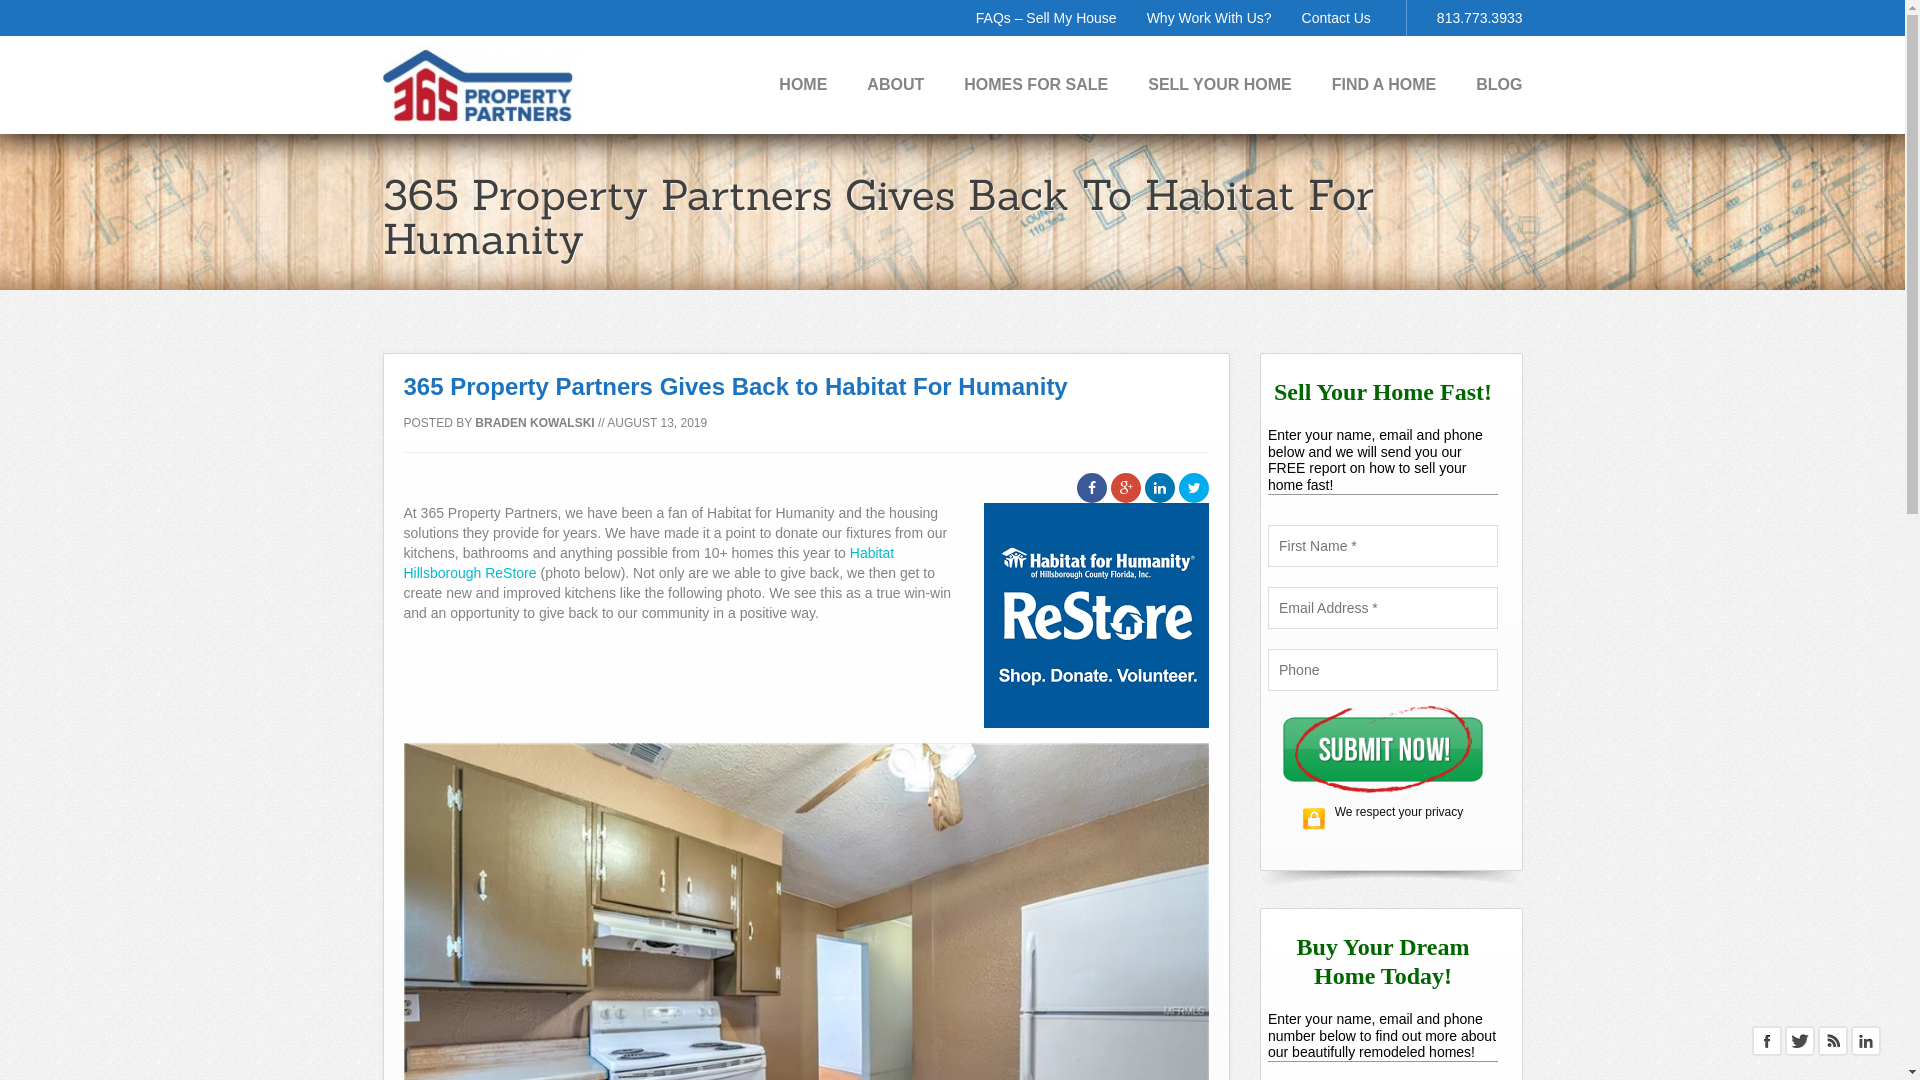  Describe the element at coordinates (1866, 1040) in the screenshot. I see `Visit Us On Linkedin` at that location.